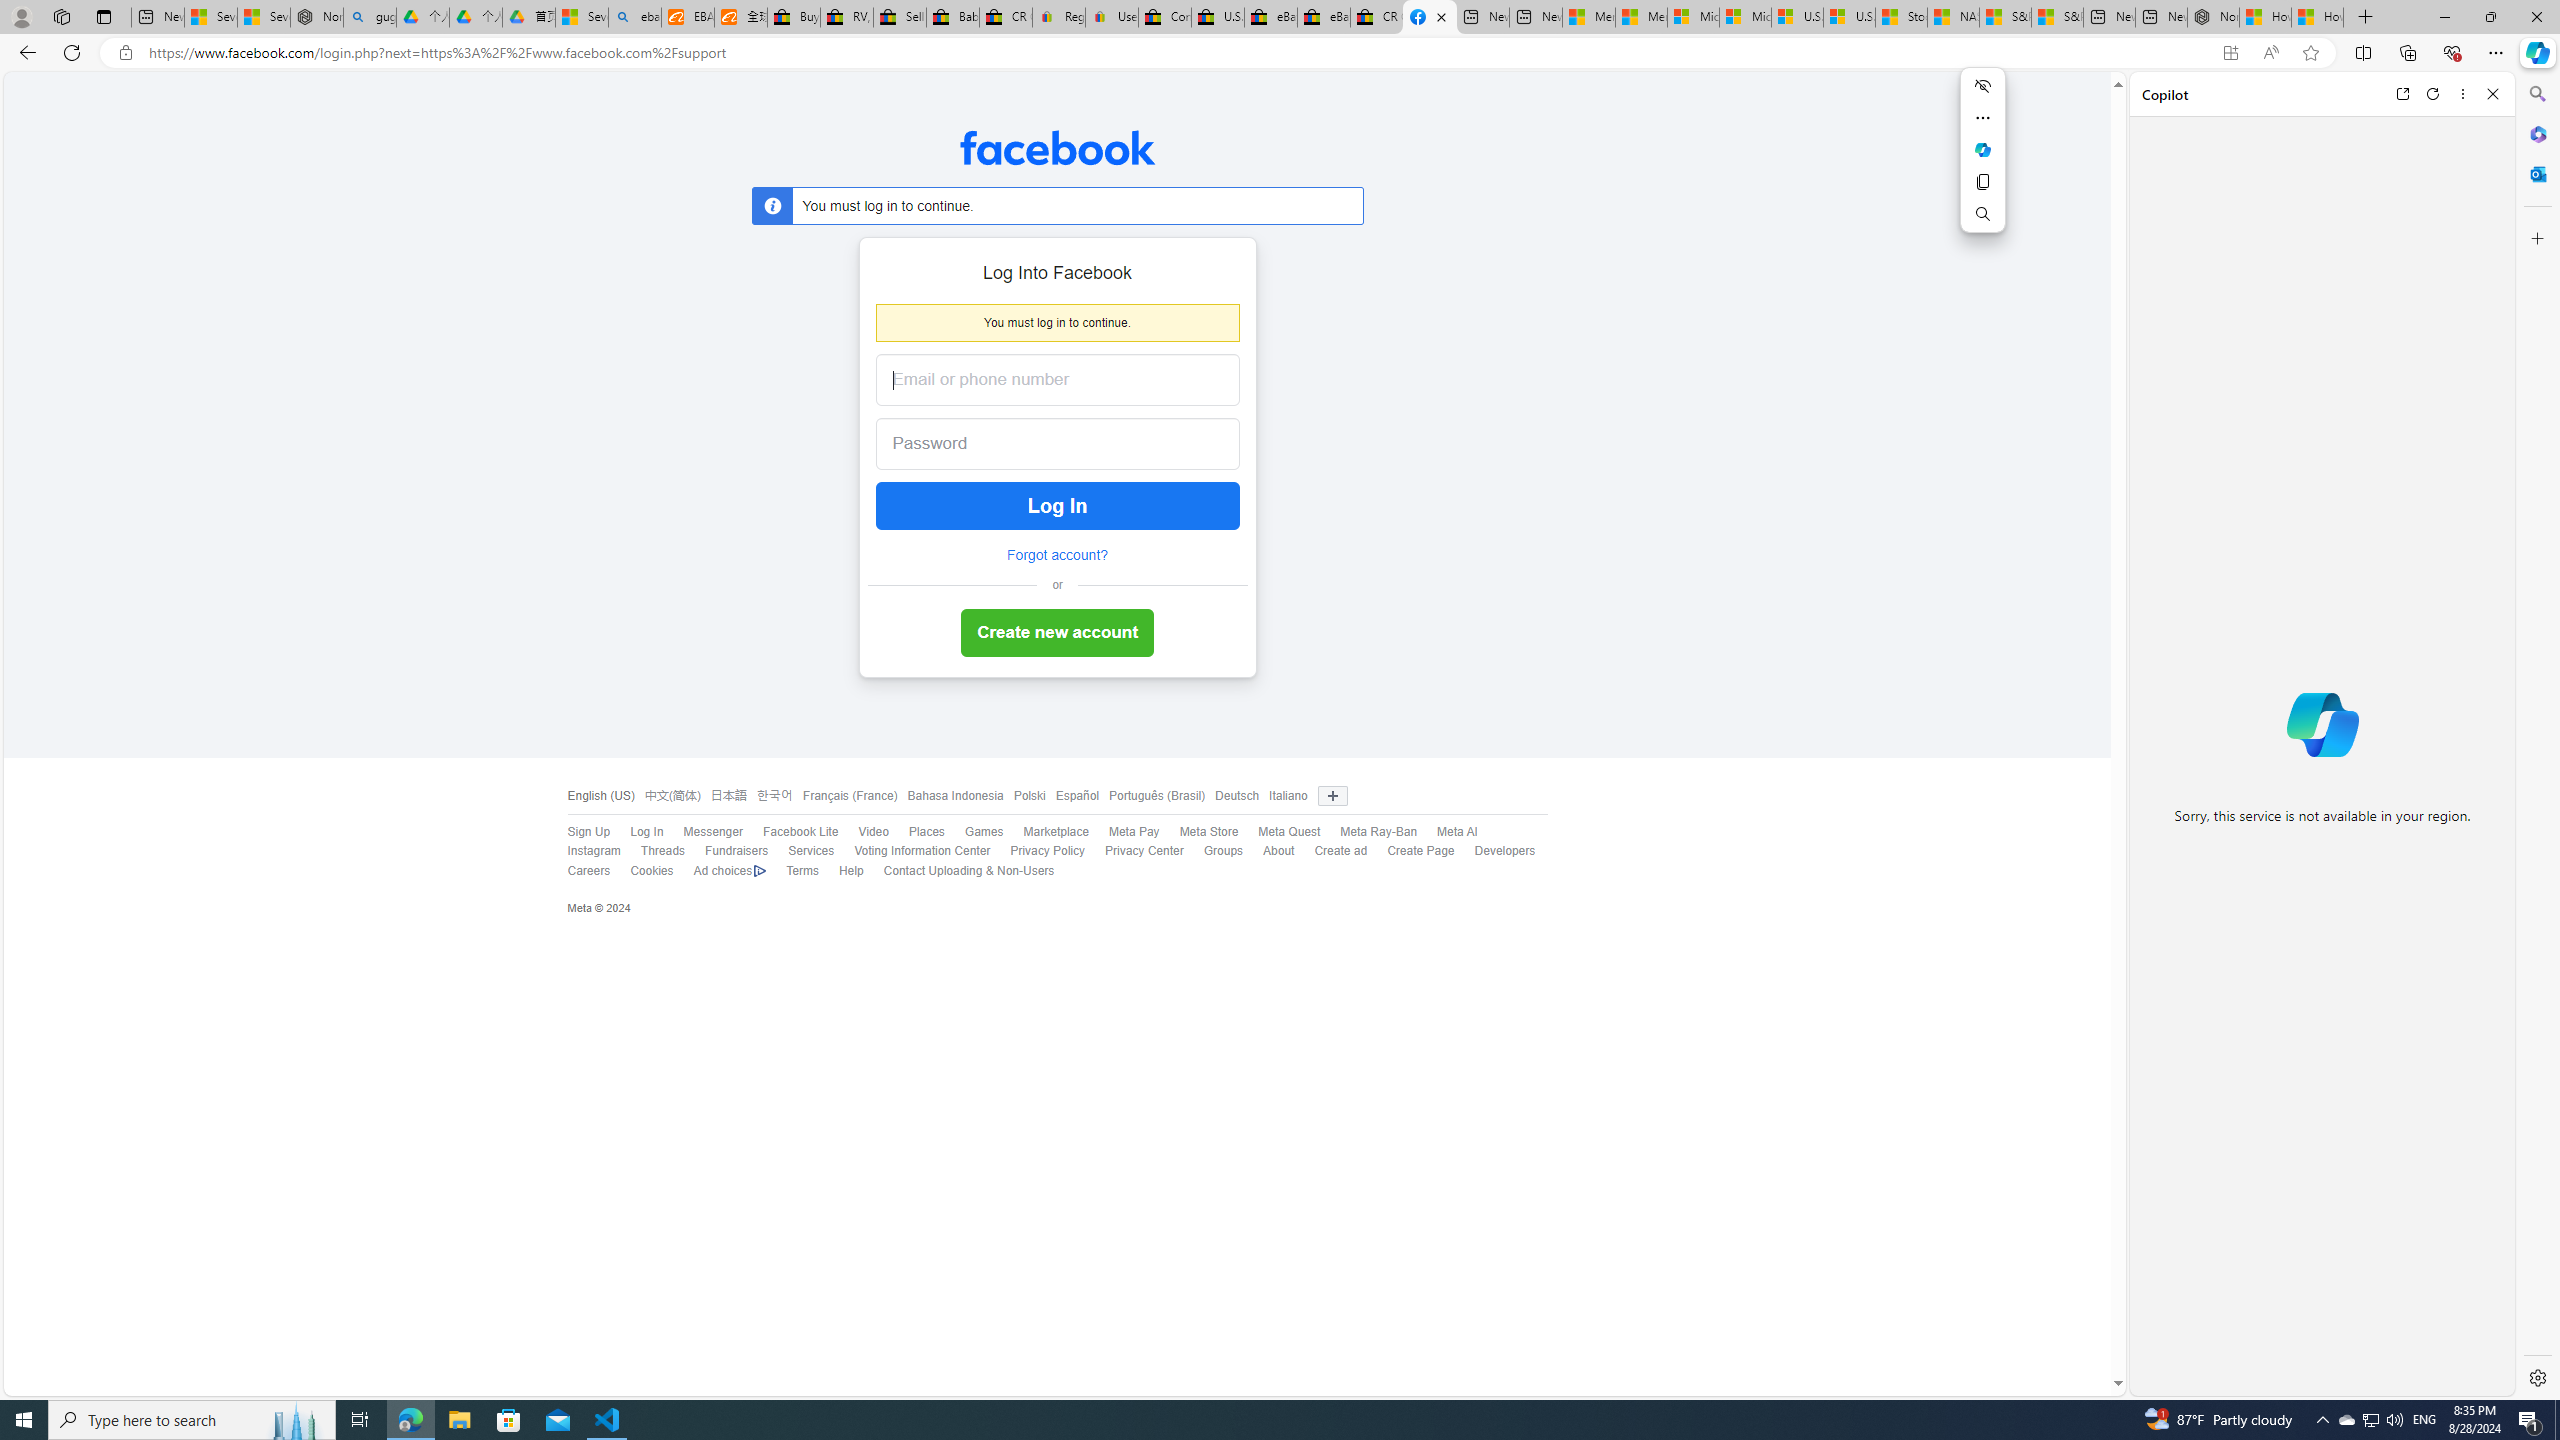 This screenshot has width=2560, height=1440. I want to click on Mini menu on text selection, so click(1982, 149).